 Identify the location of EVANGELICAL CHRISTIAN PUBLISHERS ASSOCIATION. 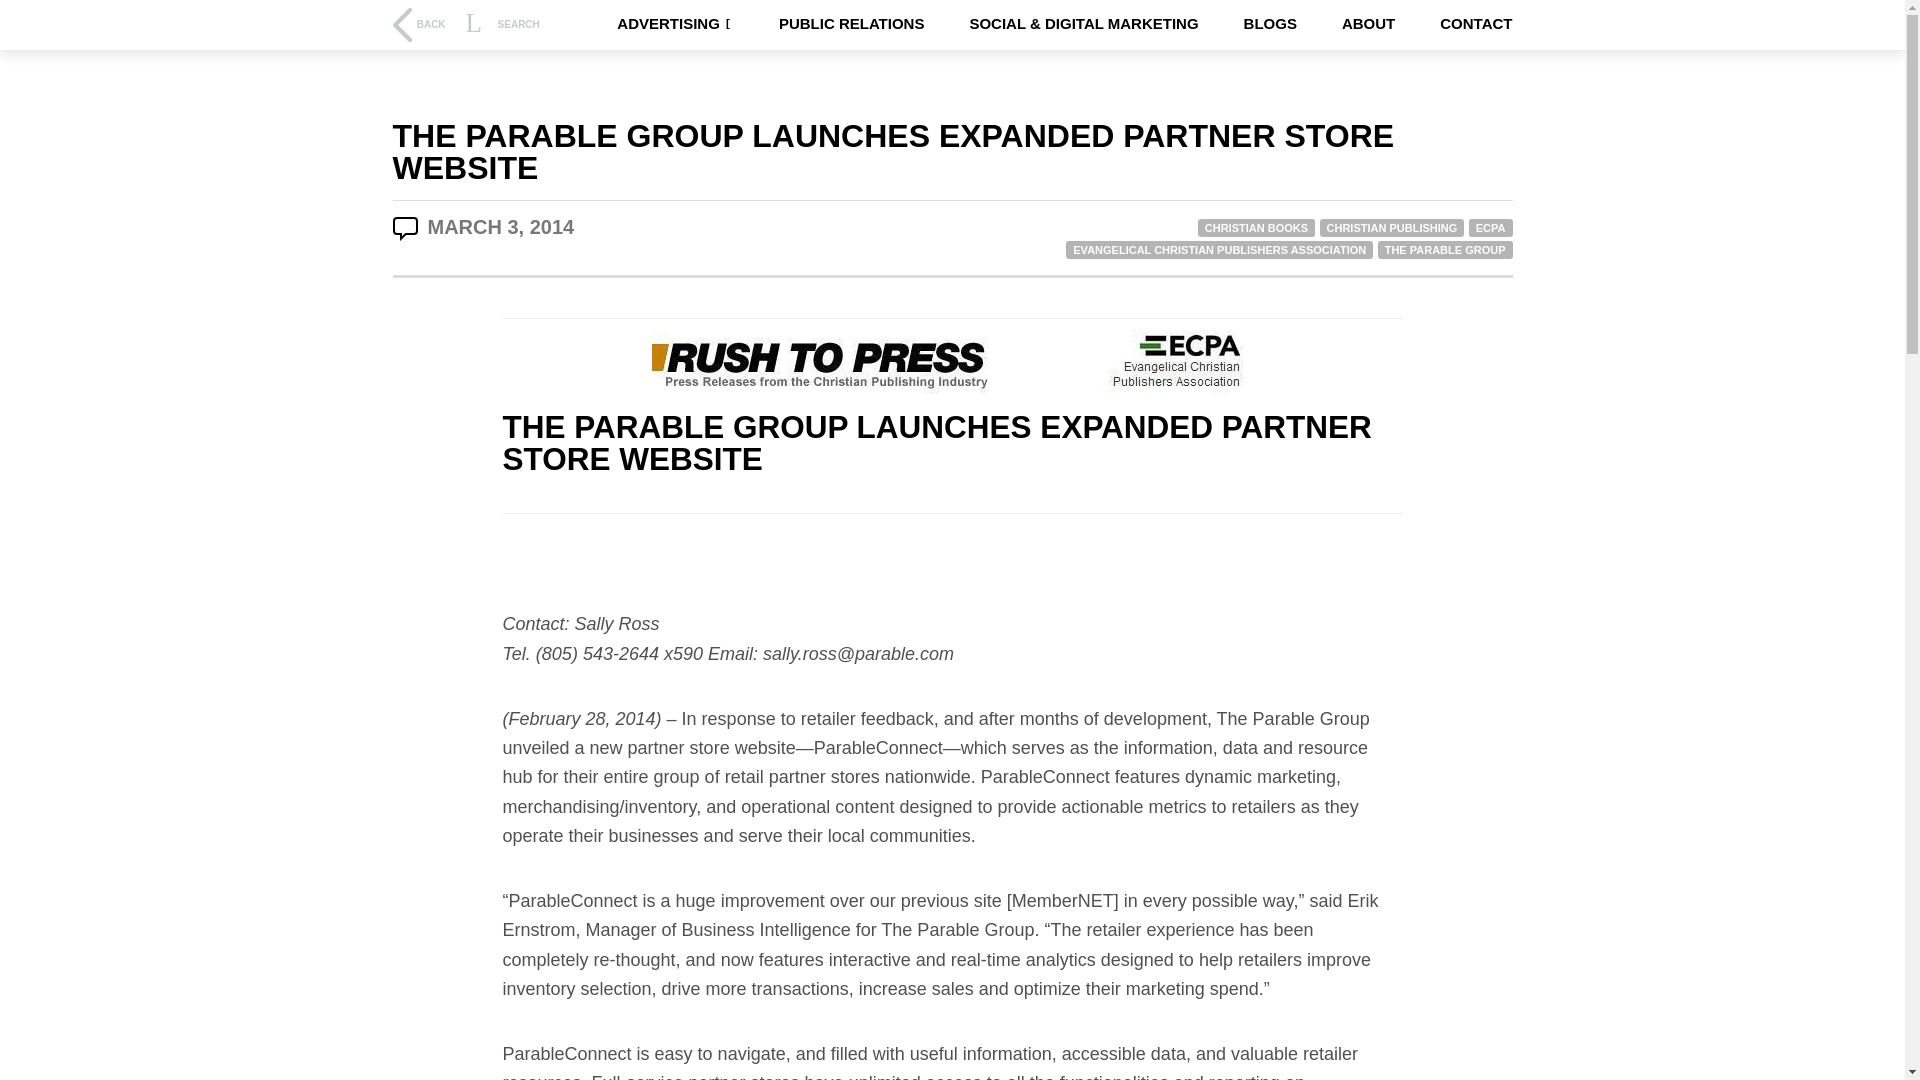
(1218, 250).